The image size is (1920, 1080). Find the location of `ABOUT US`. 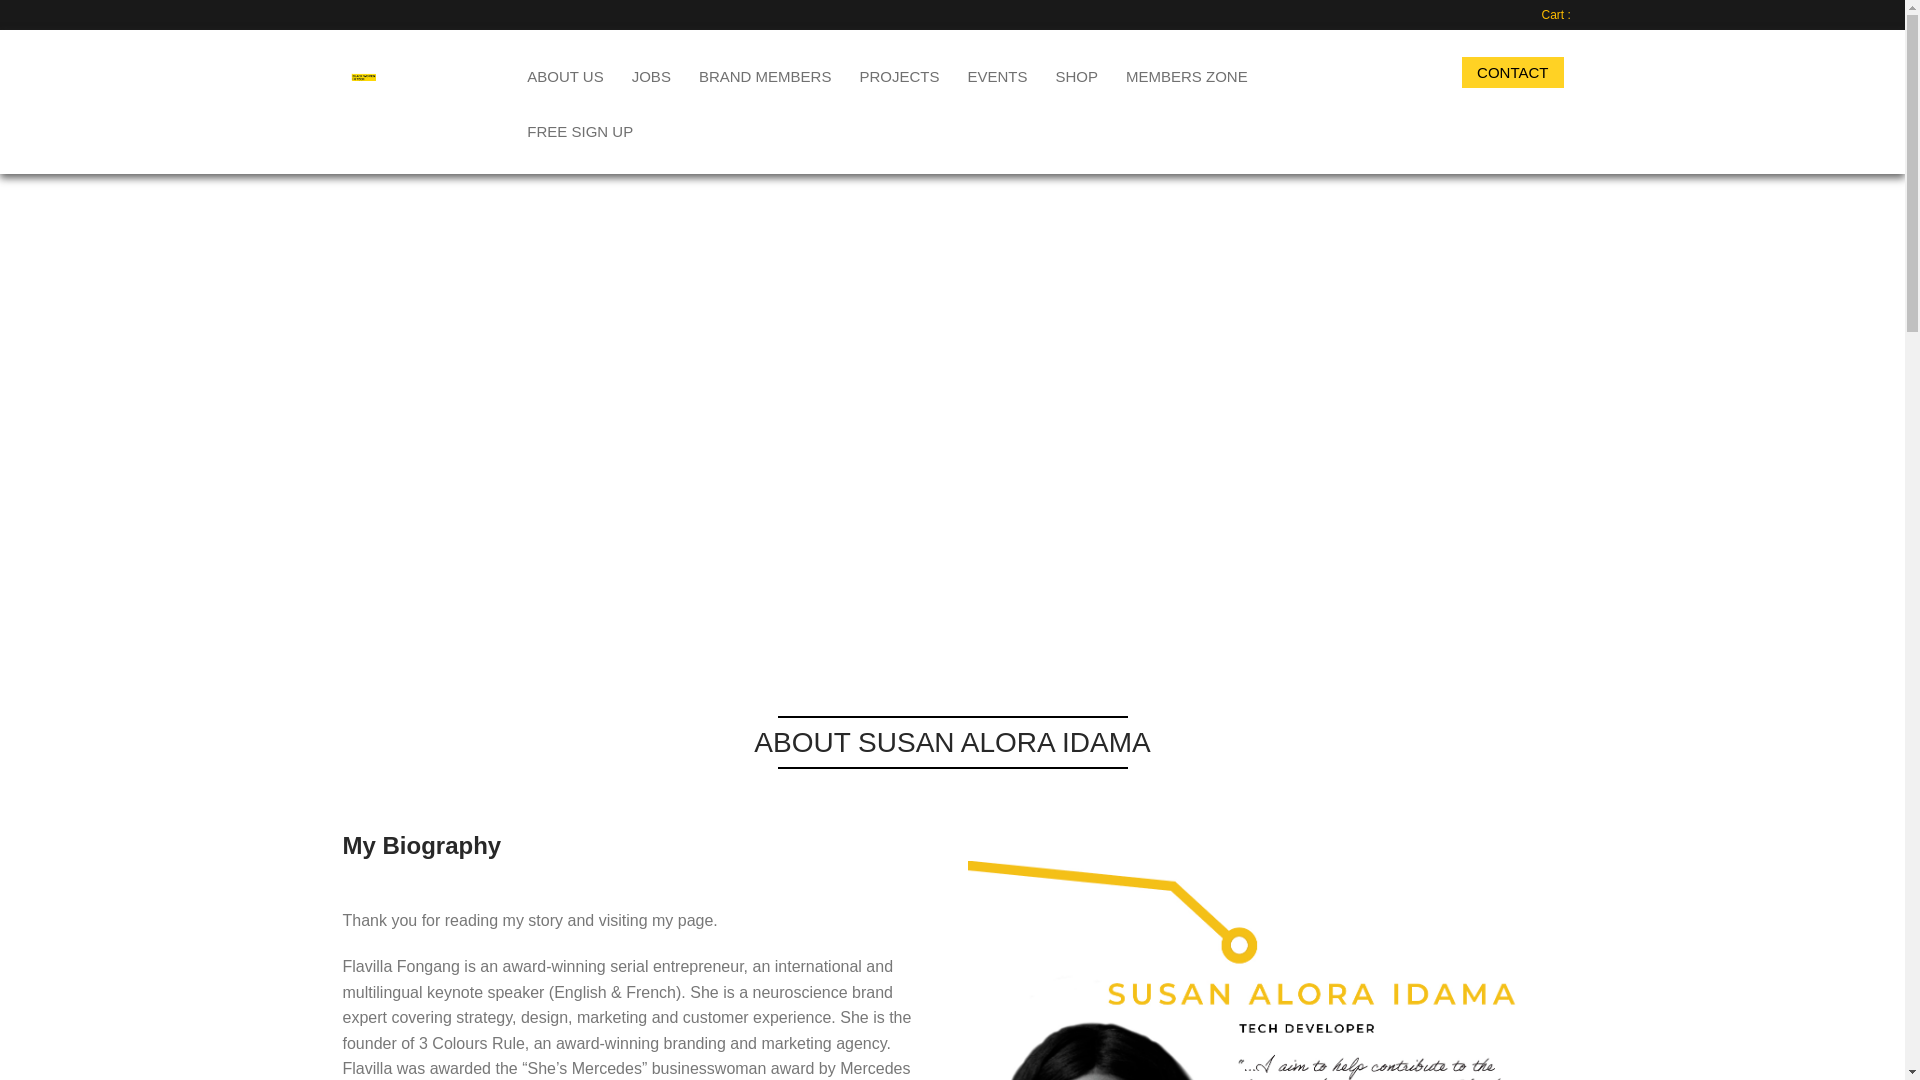

ABOUT US is located at coordinates (564, 74).